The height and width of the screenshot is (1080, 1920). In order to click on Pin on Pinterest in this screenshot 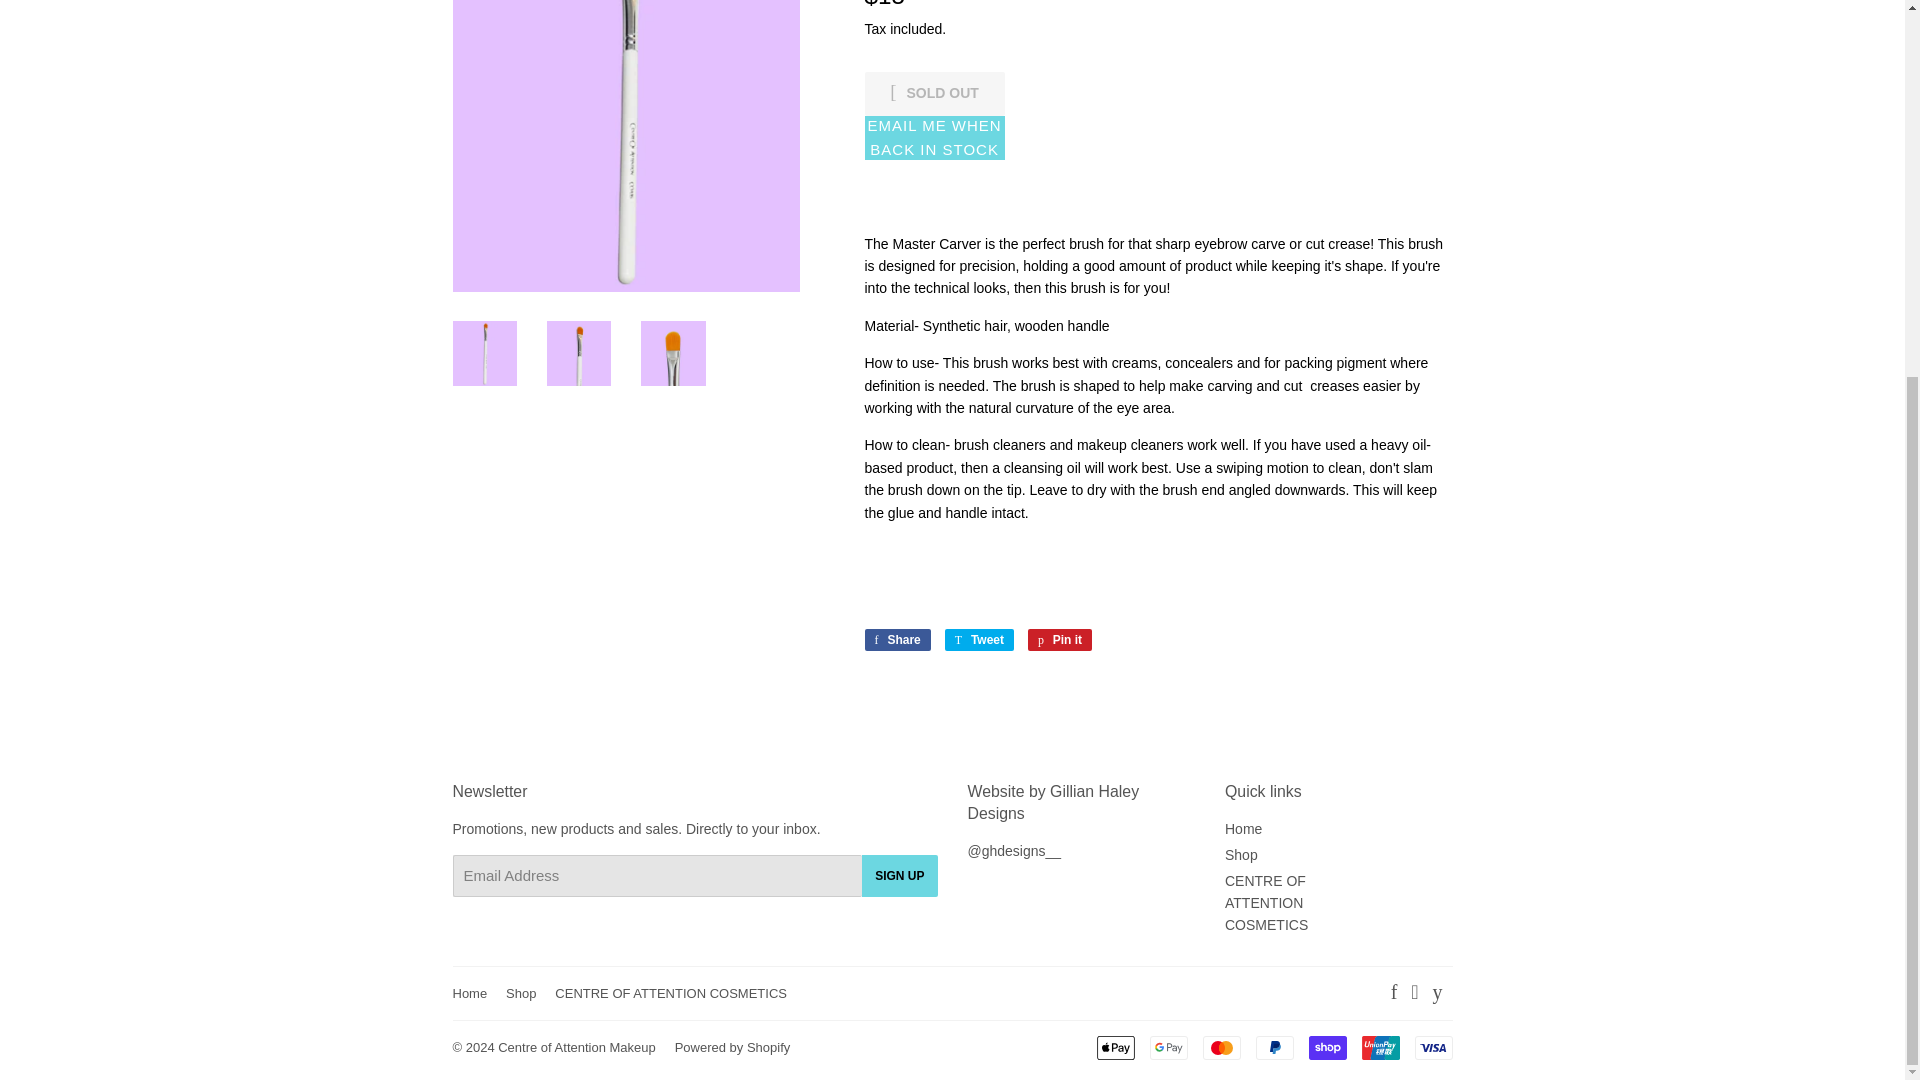, I will do `click(1060, 640)`.